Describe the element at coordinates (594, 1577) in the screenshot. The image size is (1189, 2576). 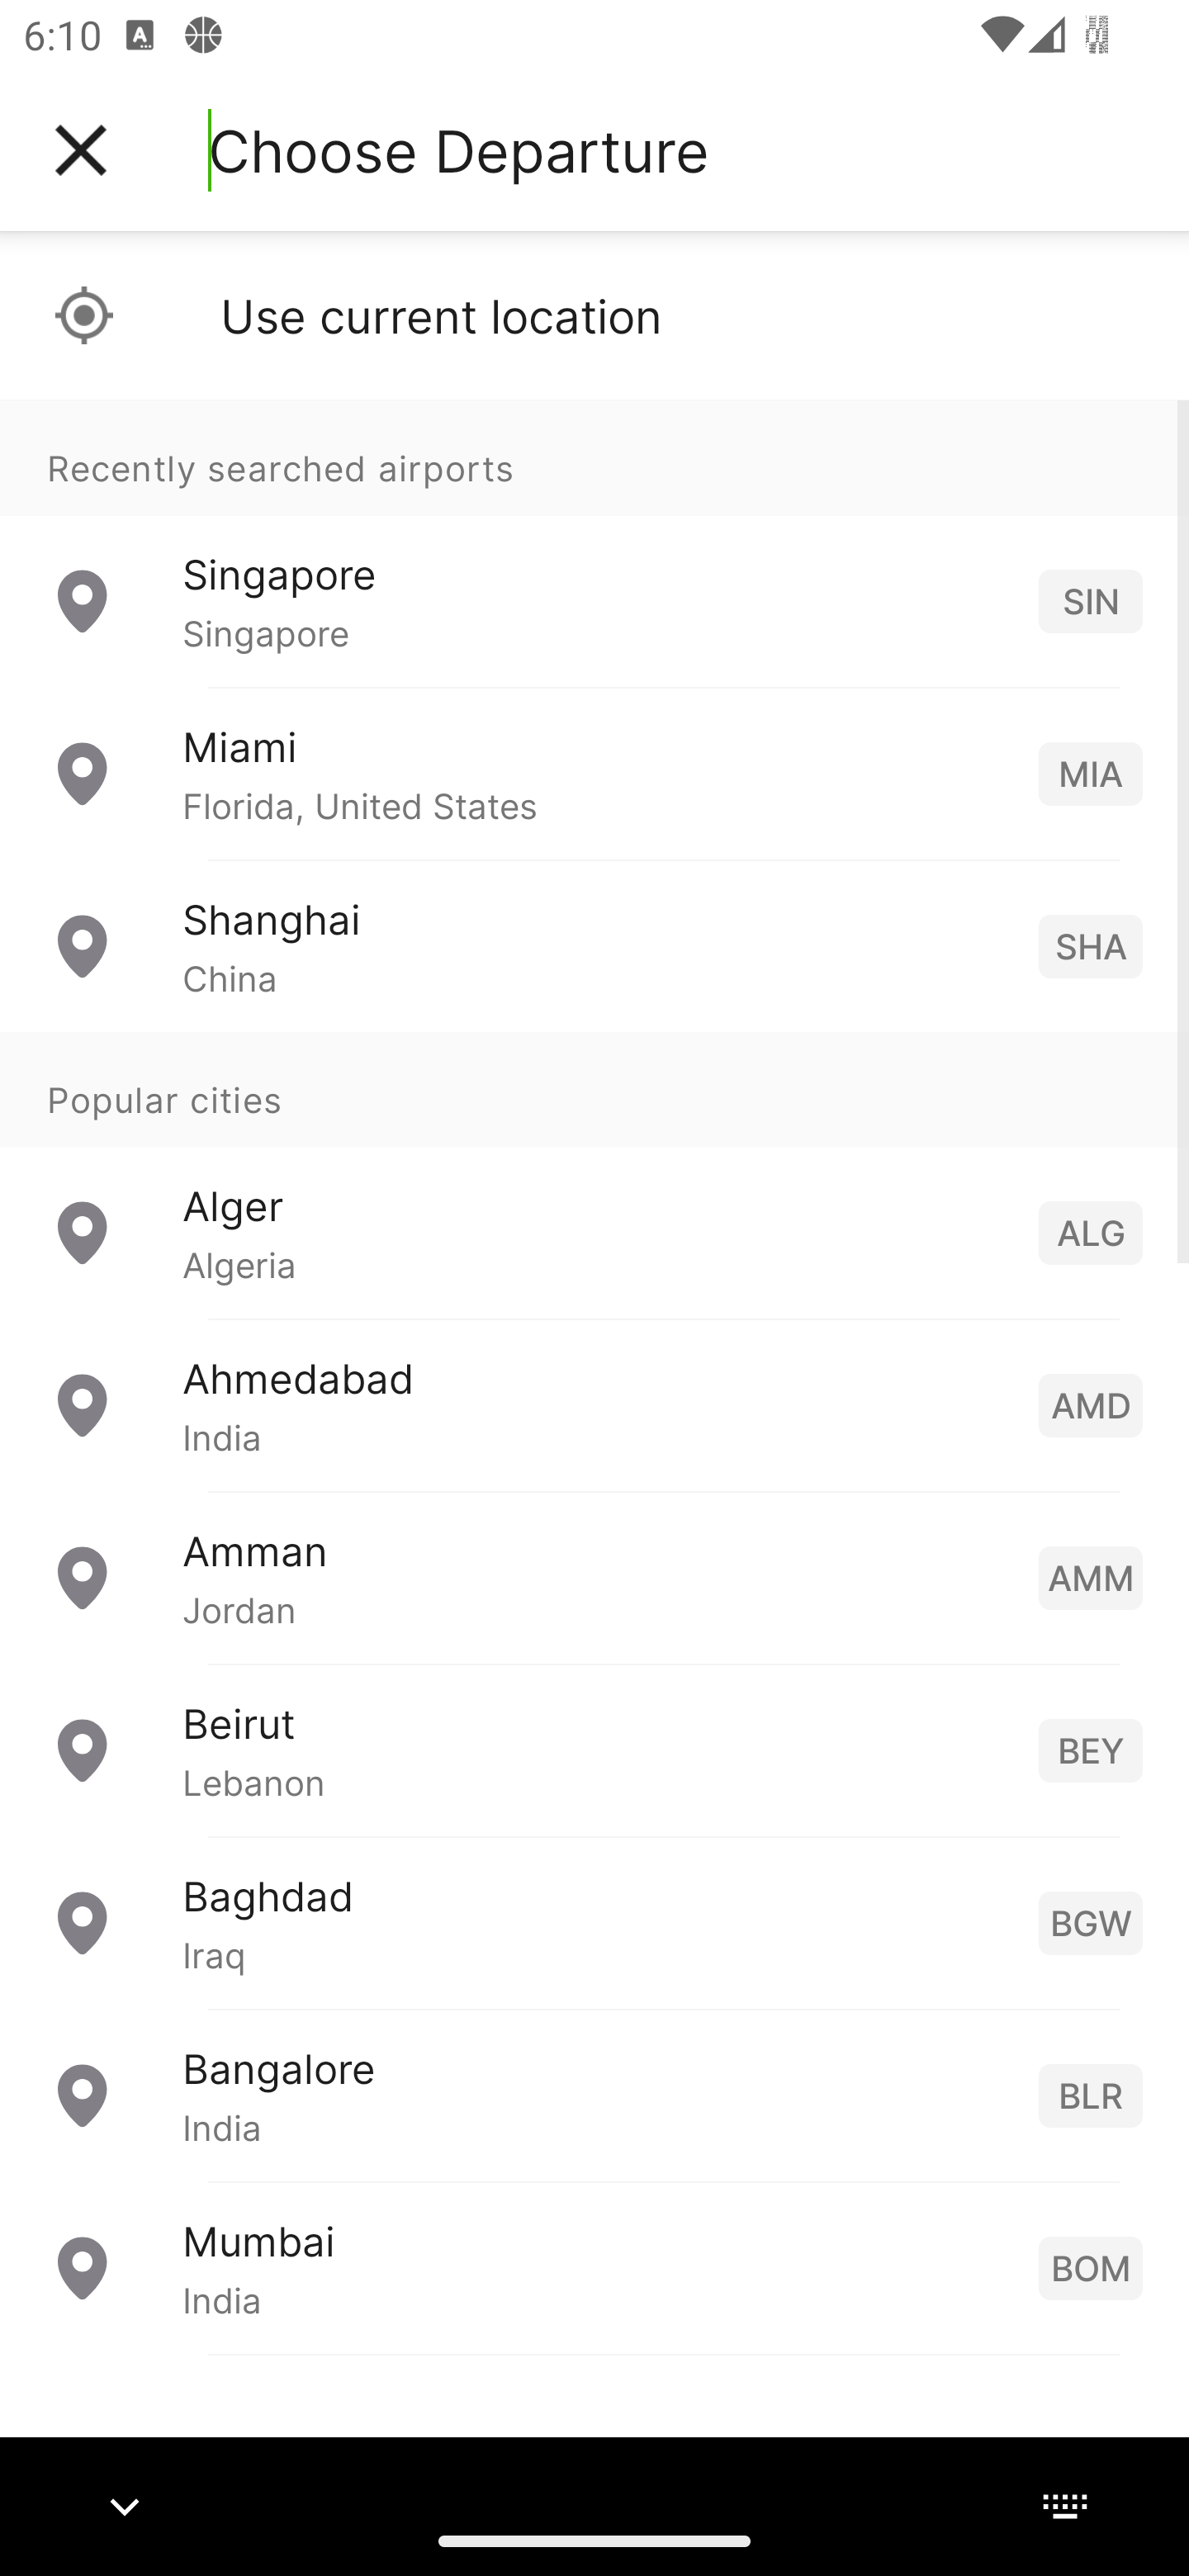
I see `Amman Jordan AMM` at that location.